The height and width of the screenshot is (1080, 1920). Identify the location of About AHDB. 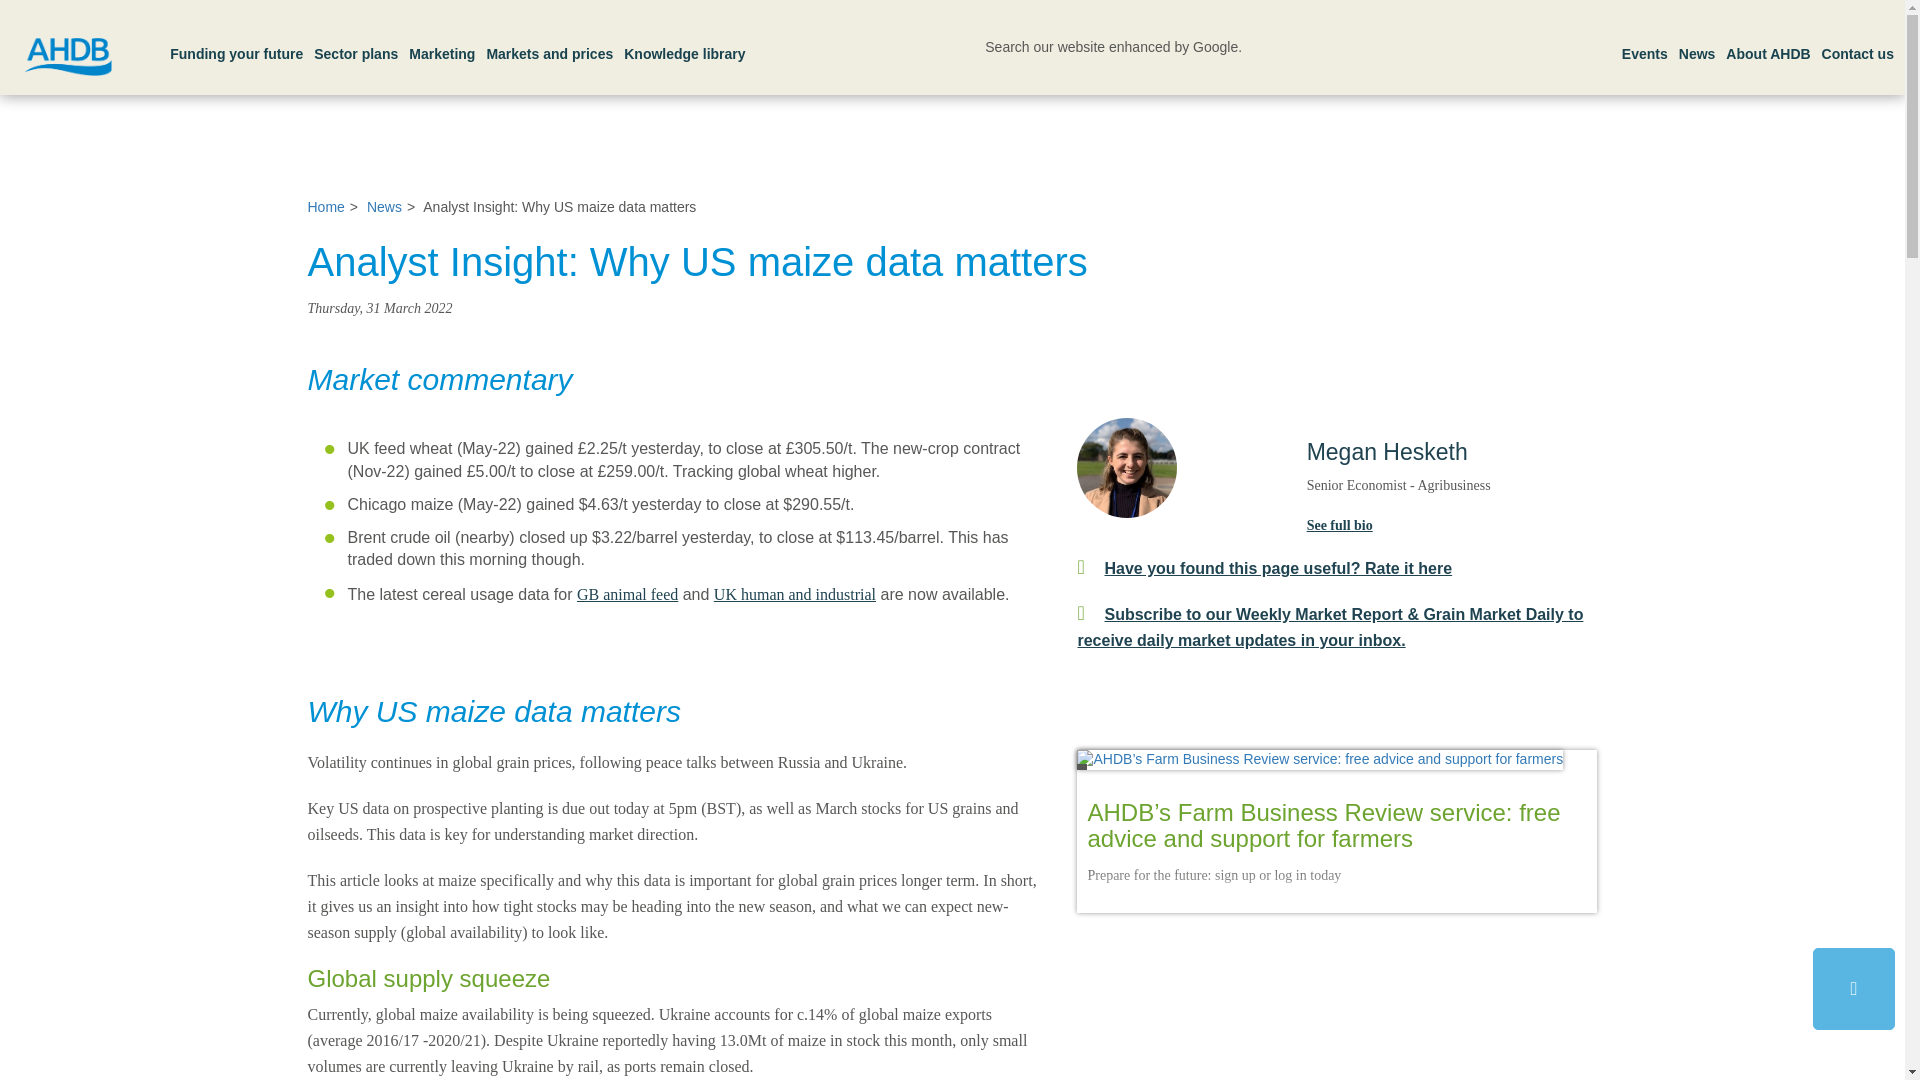
(1768, 42).